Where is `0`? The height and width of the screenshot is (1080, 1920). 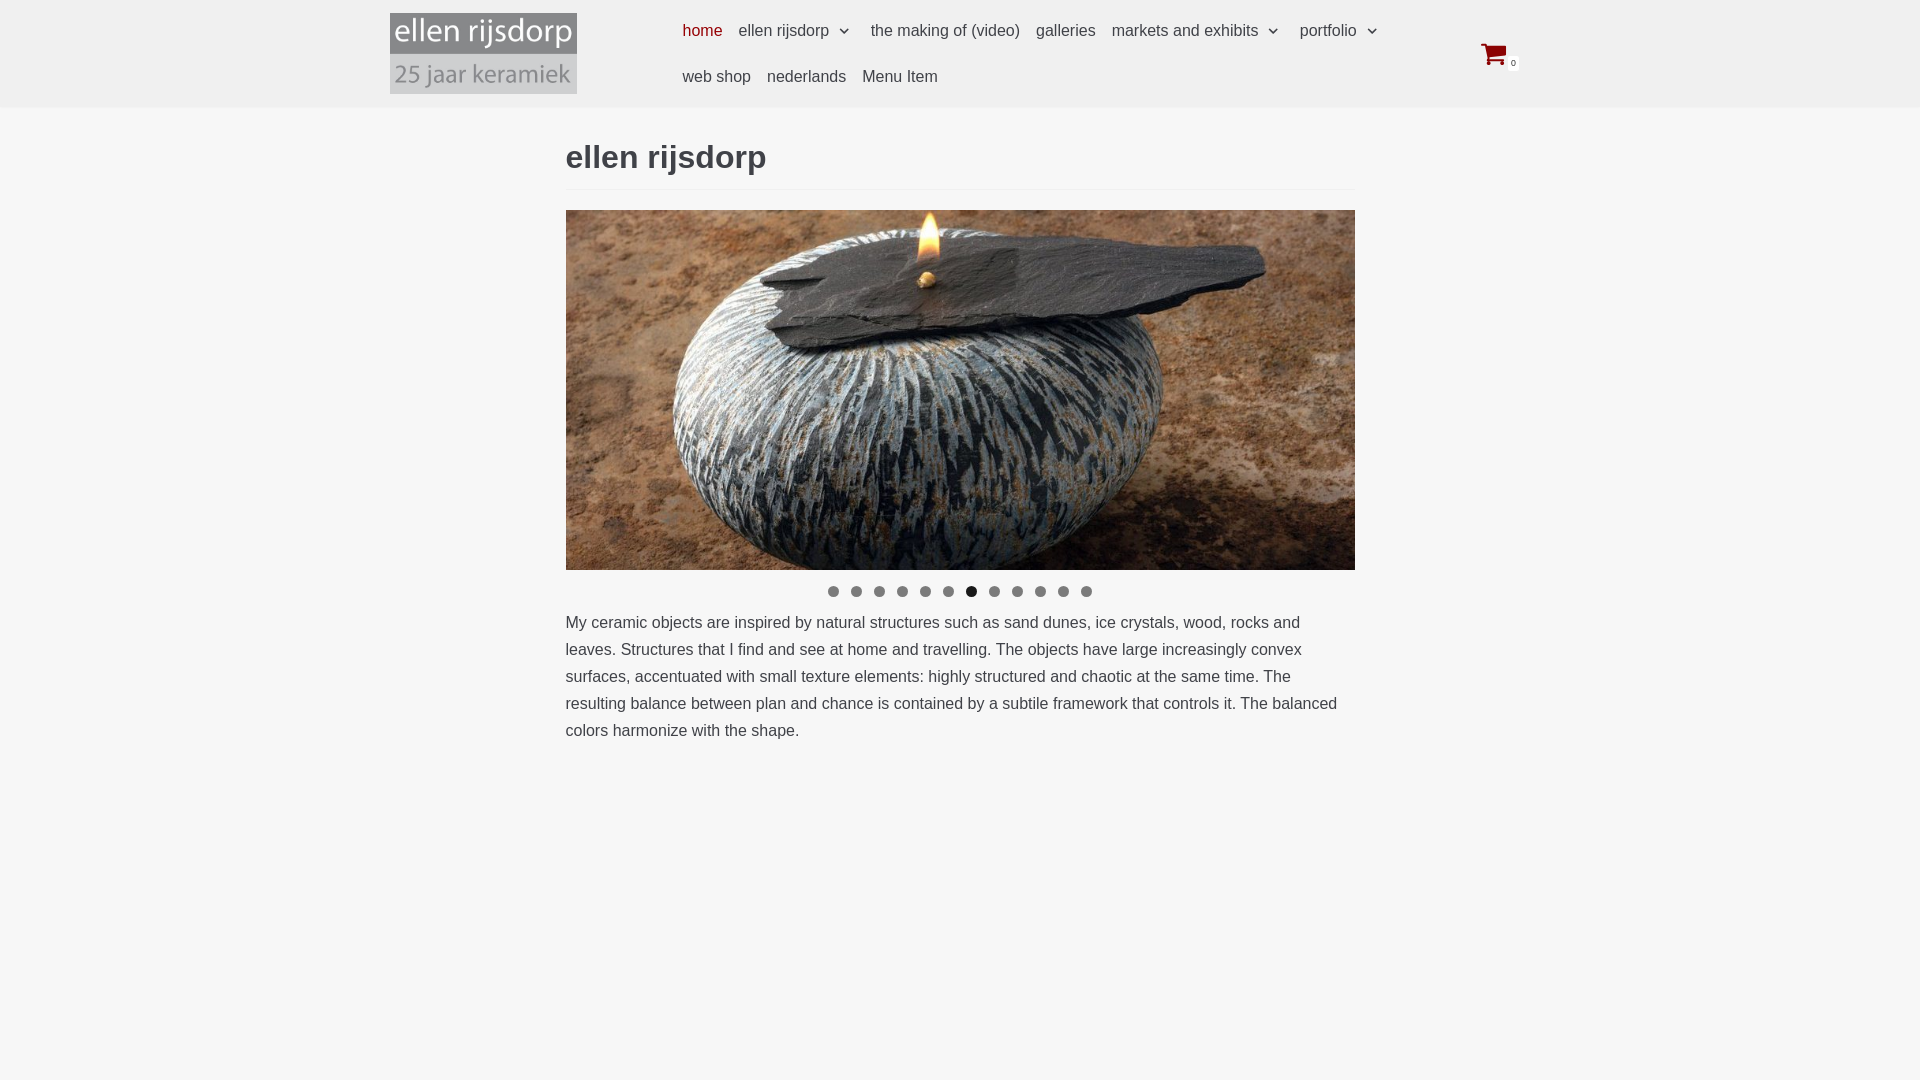 0 is located at coordinates (1500, 52).